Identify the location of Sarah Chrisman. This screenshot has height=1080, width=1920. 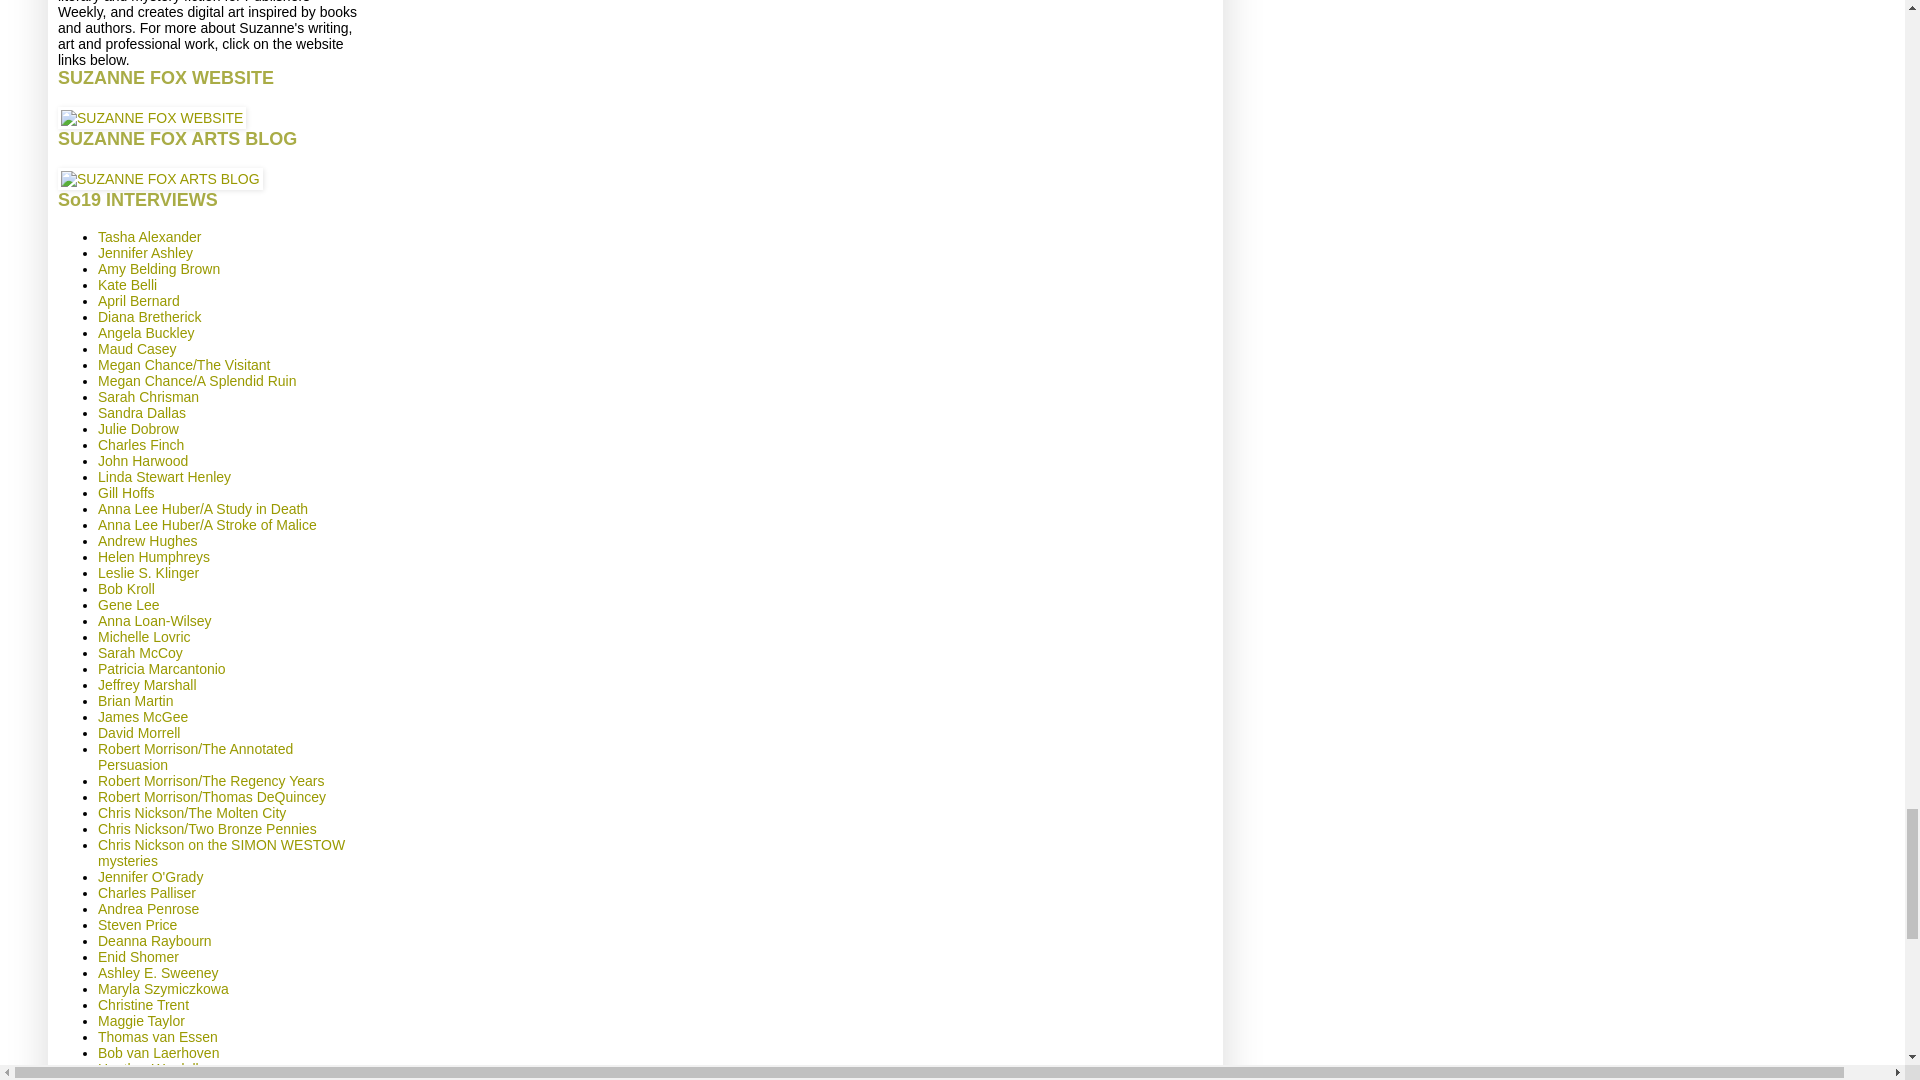
(148, 396).